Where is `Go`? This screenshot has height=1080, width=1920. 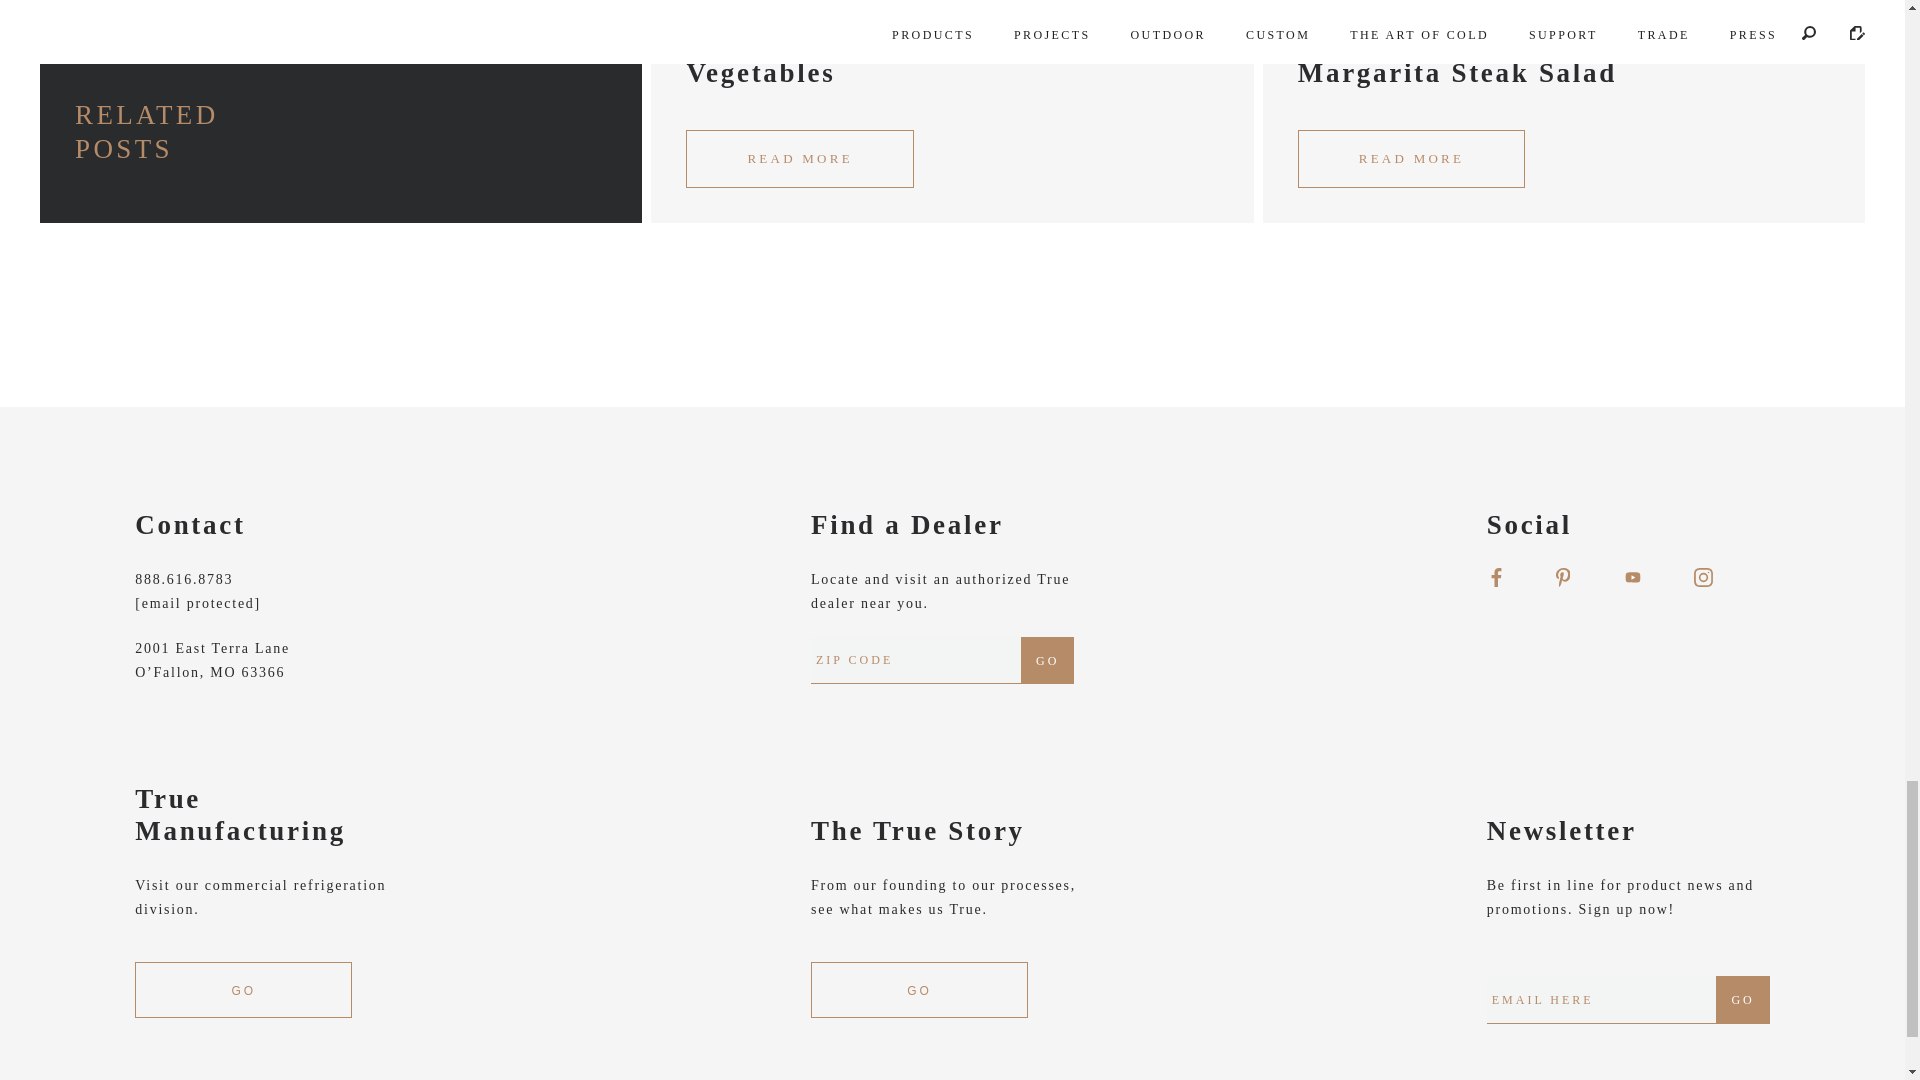 Go is located at coordinates (1047, 660).